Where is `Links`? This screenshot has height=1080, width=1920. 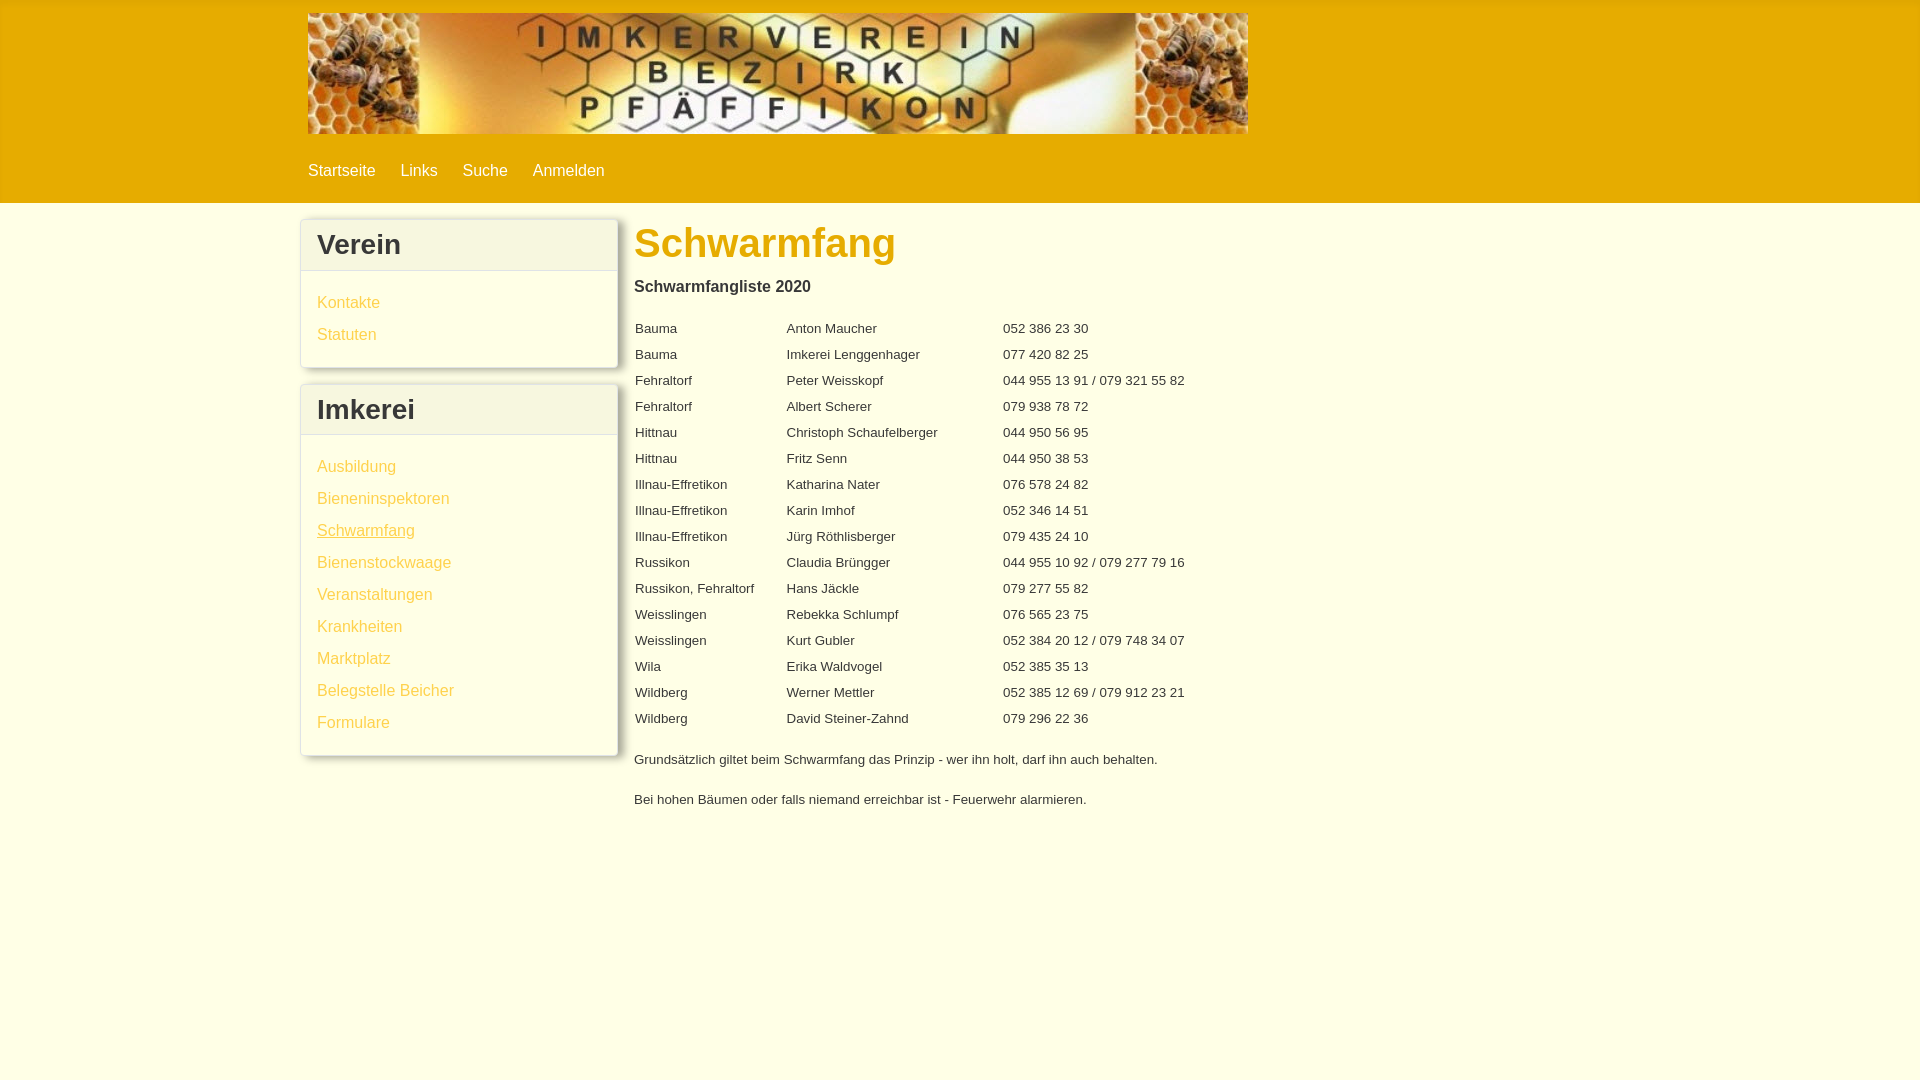 Links is located at coordinates (418, 170).